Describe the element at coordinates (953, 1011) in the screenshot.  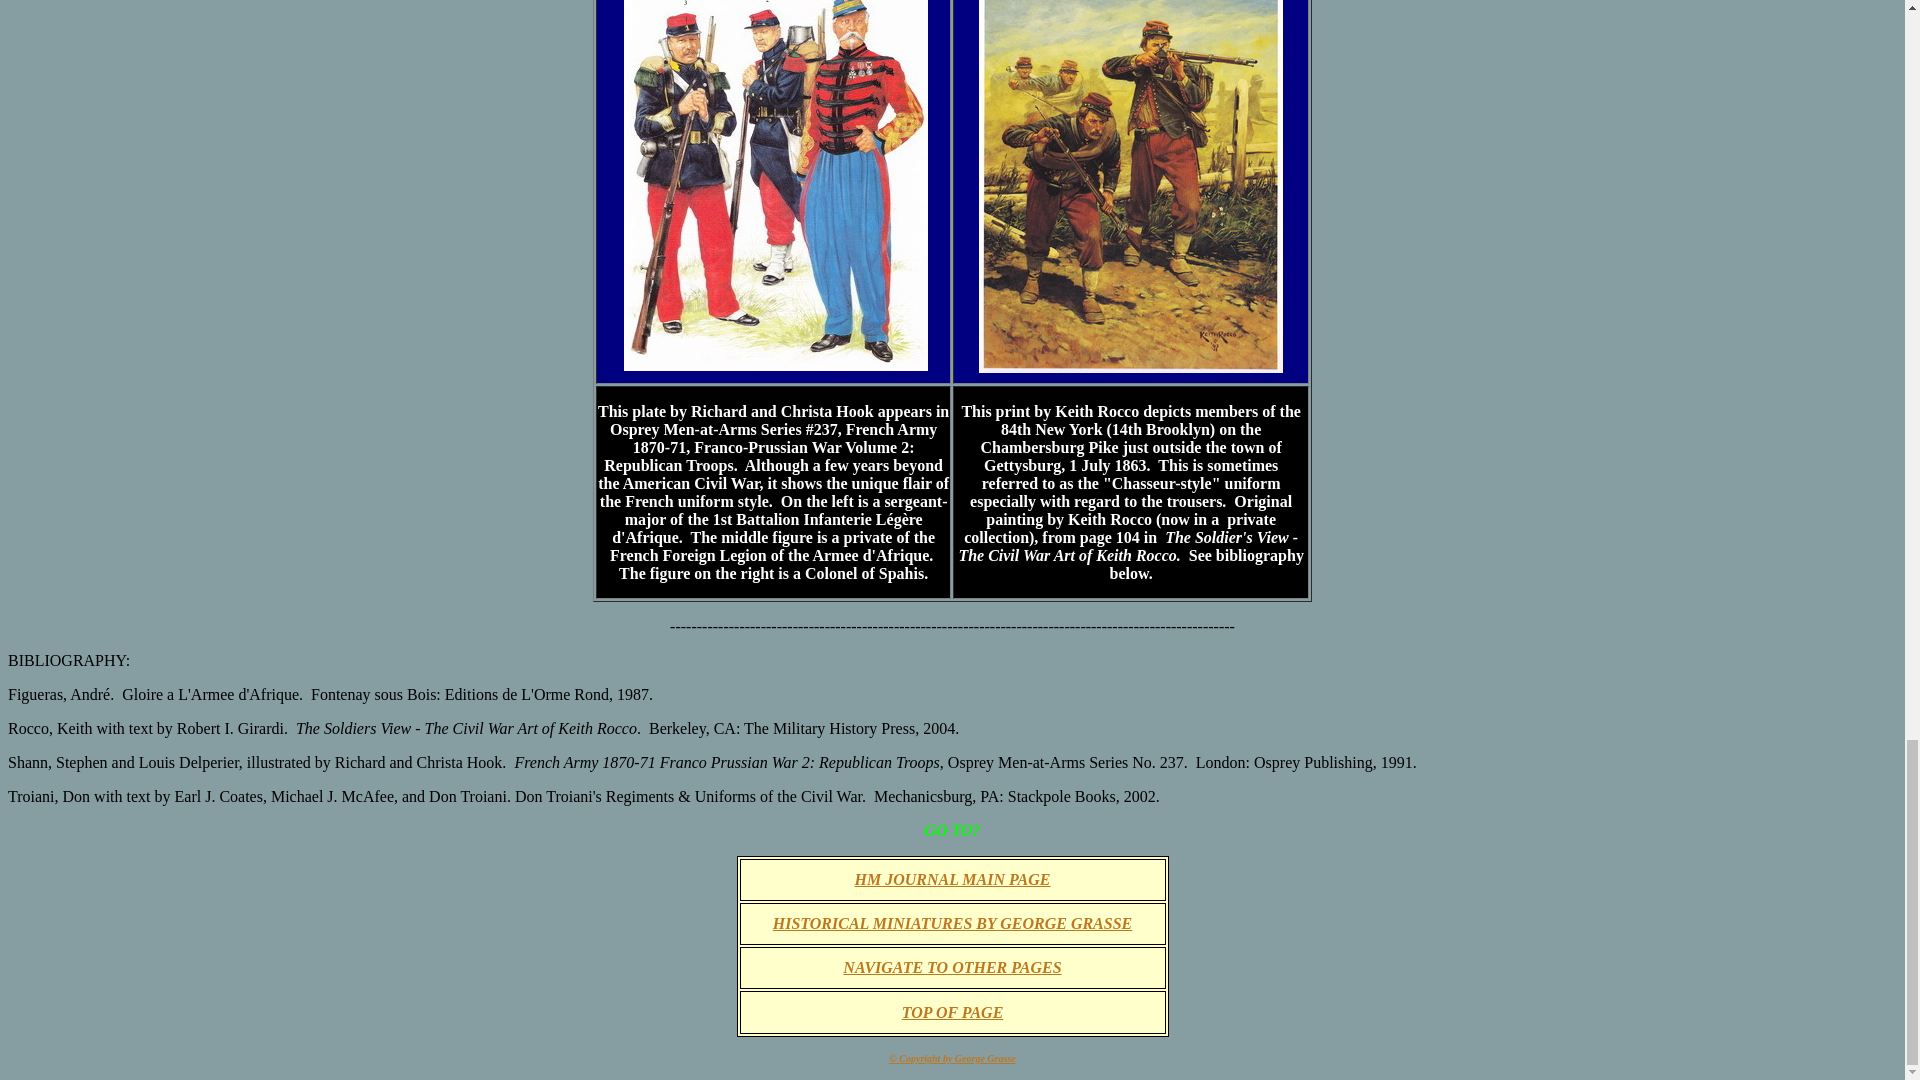
I see `TOP OF PAGE` at that location.